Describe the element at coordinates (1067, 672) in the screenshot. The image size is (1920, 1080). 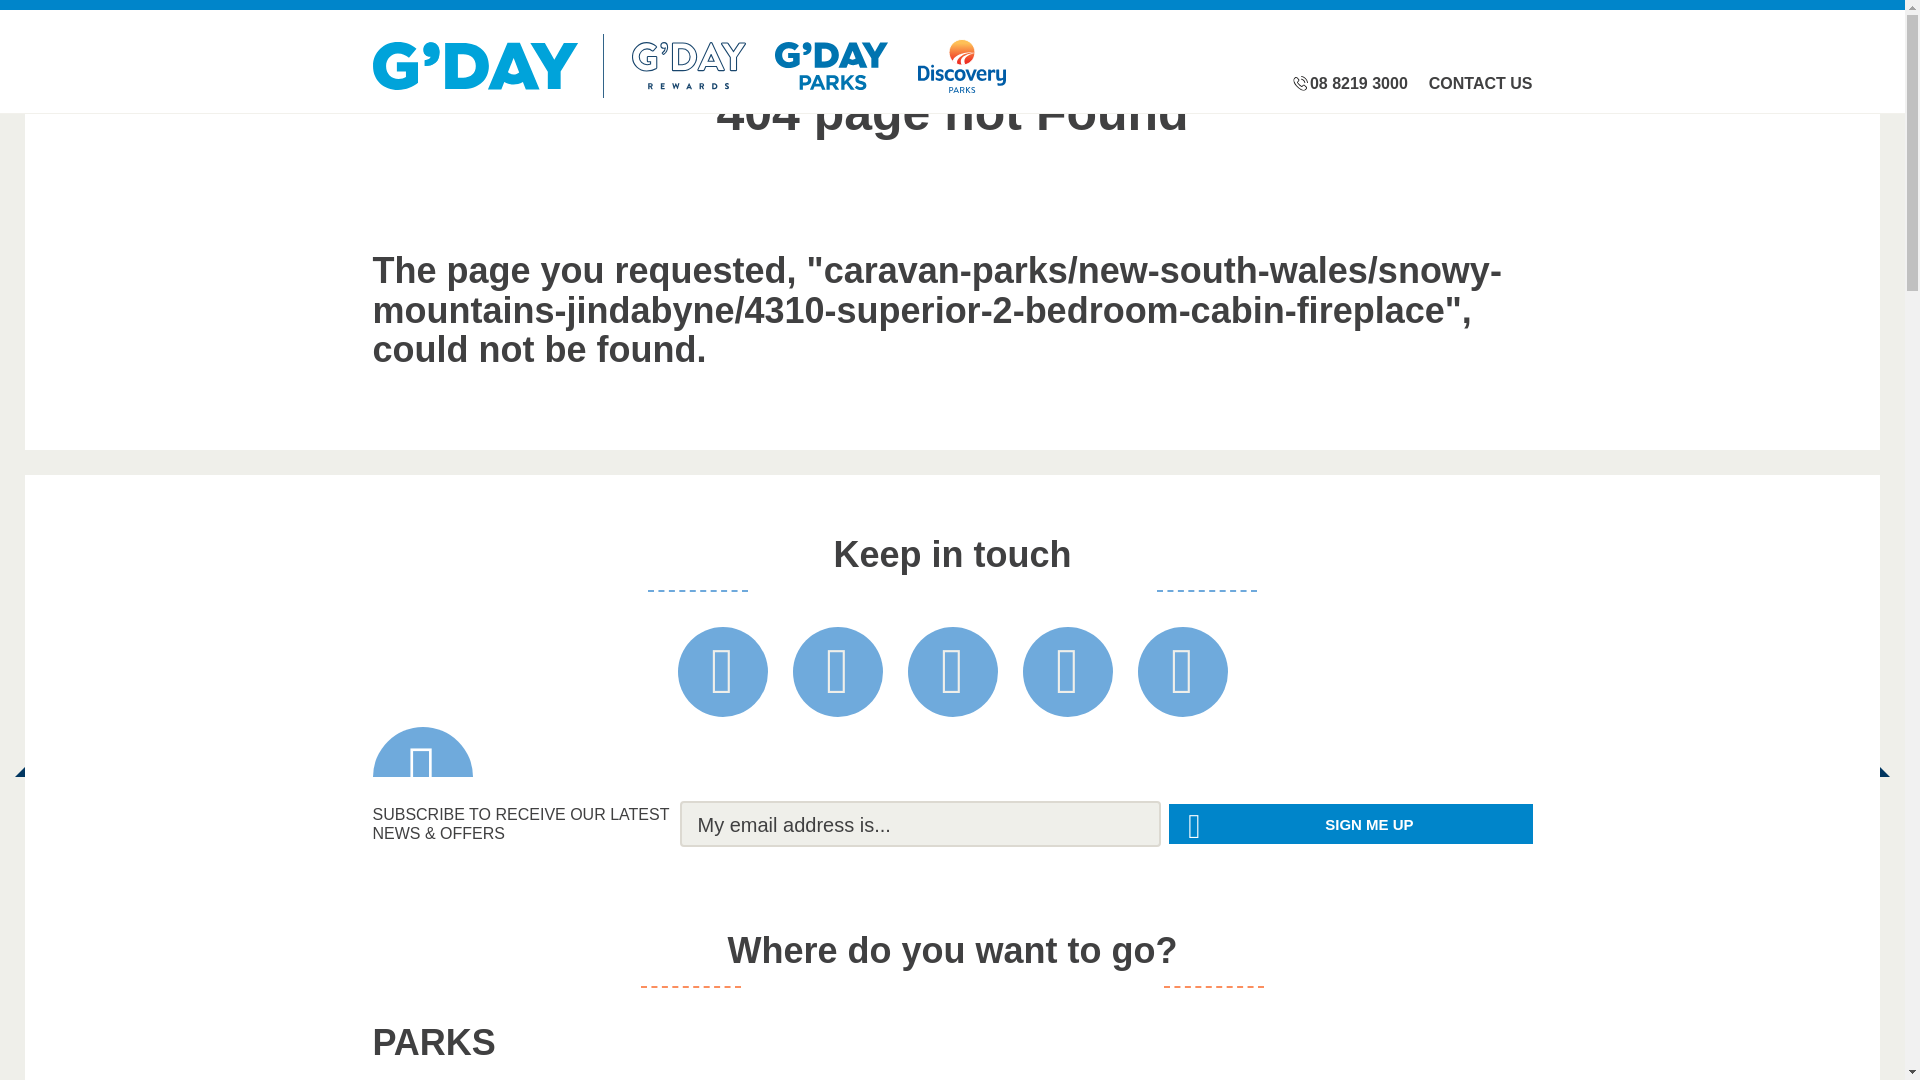
I see `Pinterest` at that location.